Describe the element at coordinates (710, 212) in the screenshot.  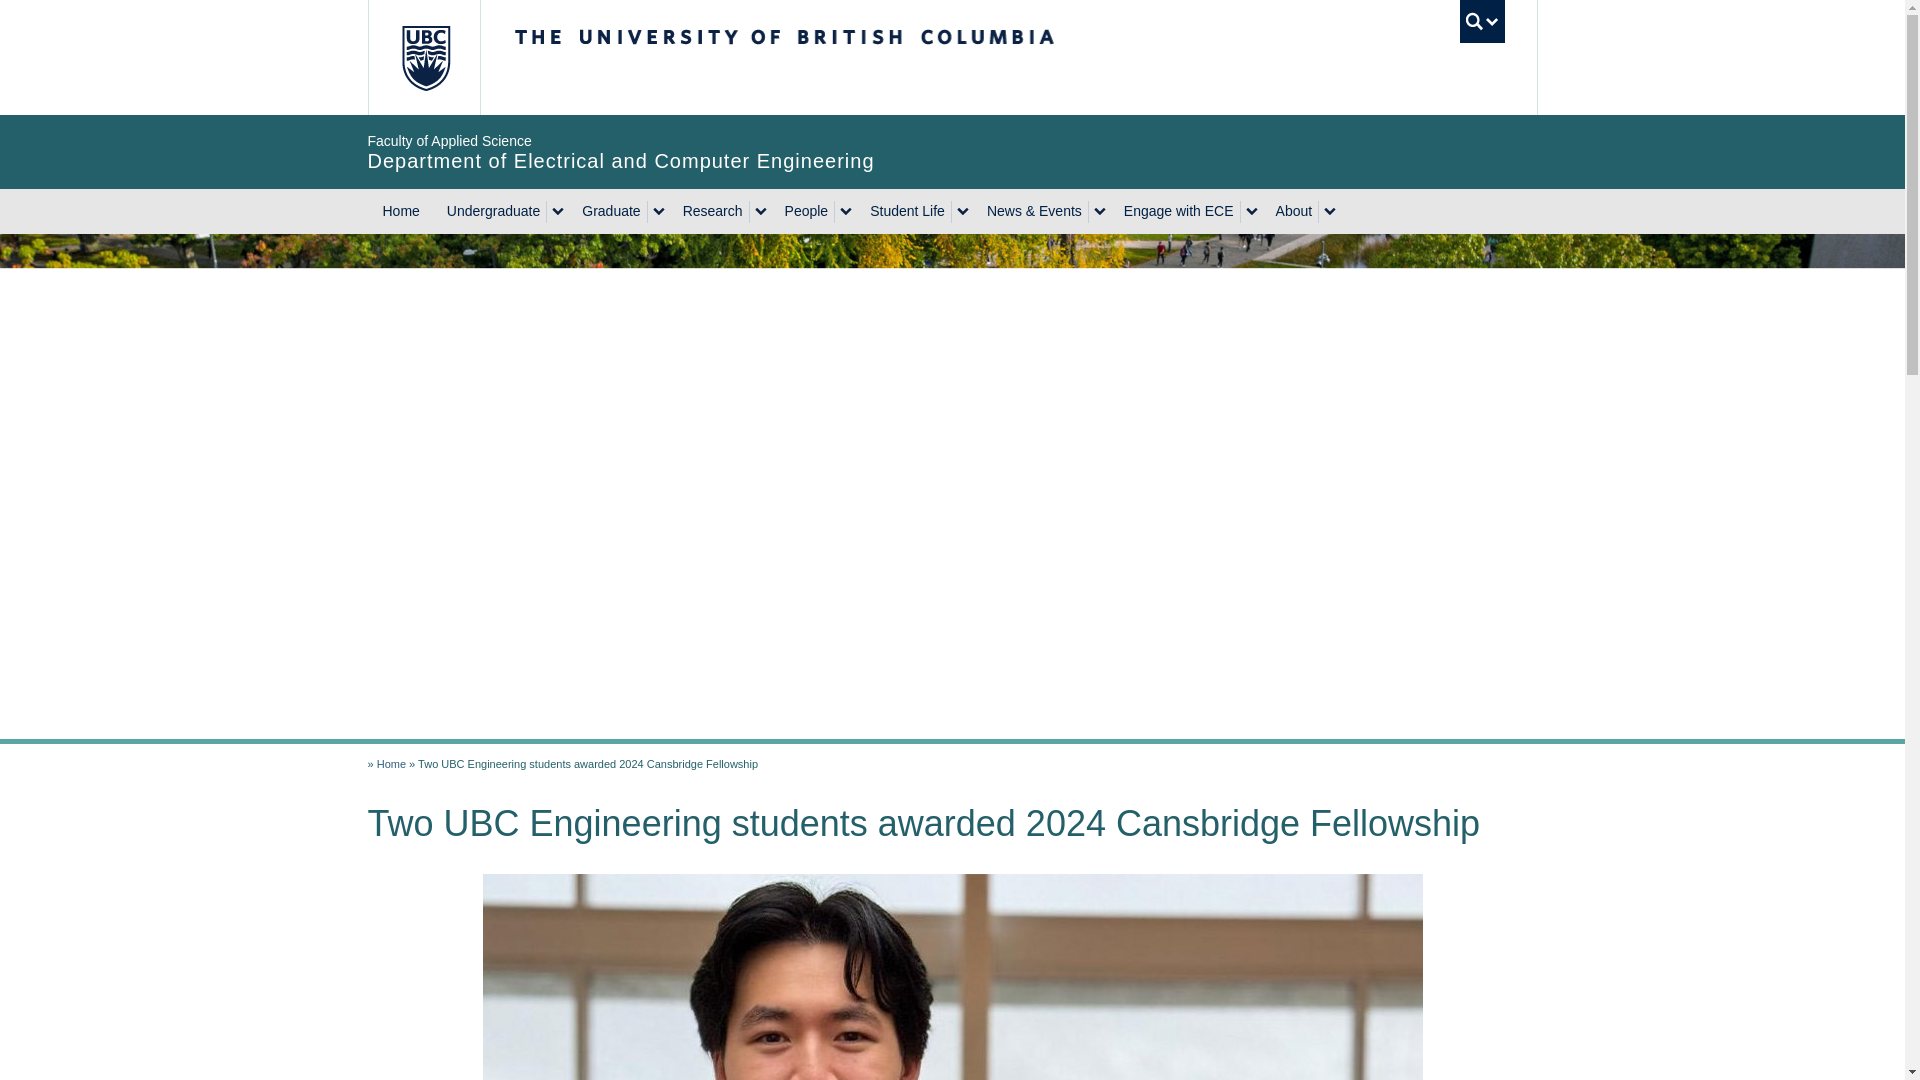
I see `Research` at that location.